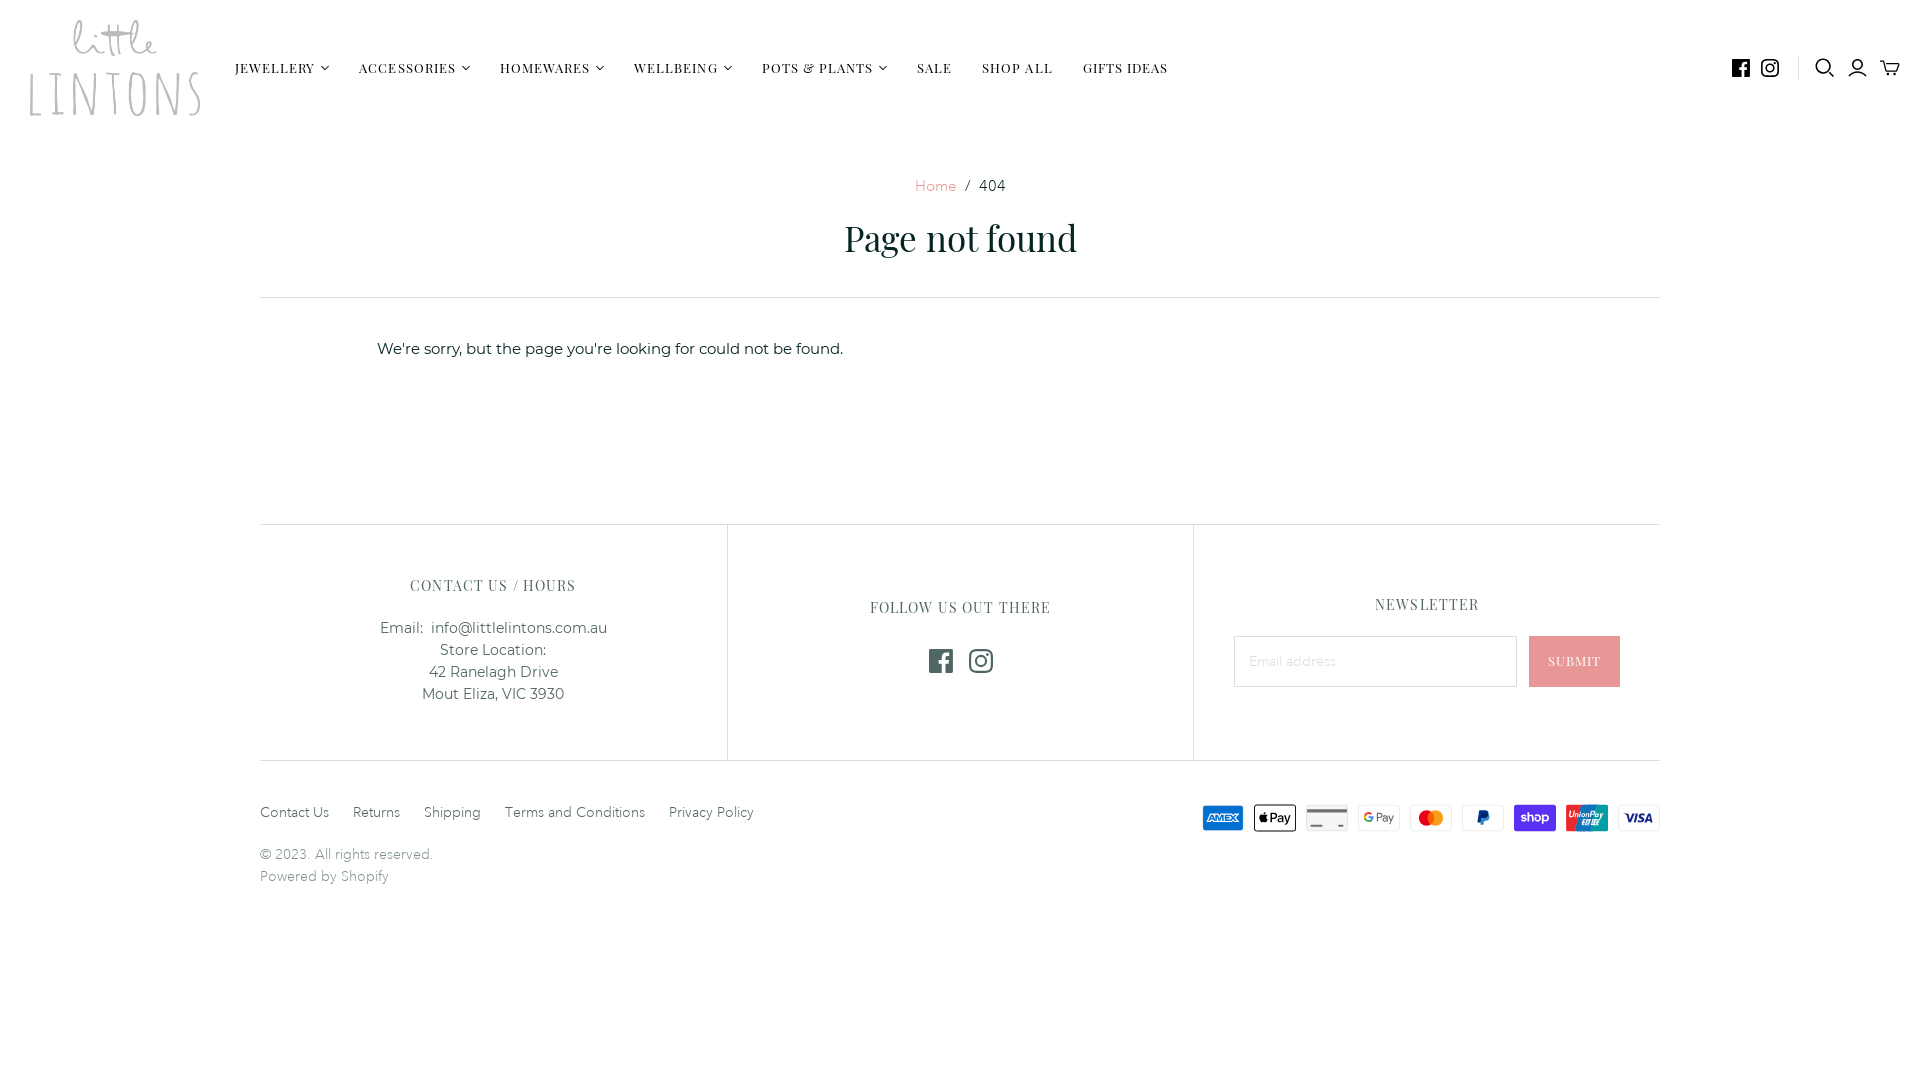  Describe the element at coordinates (935, 186) in the screenshot. I see `Home` at that location.